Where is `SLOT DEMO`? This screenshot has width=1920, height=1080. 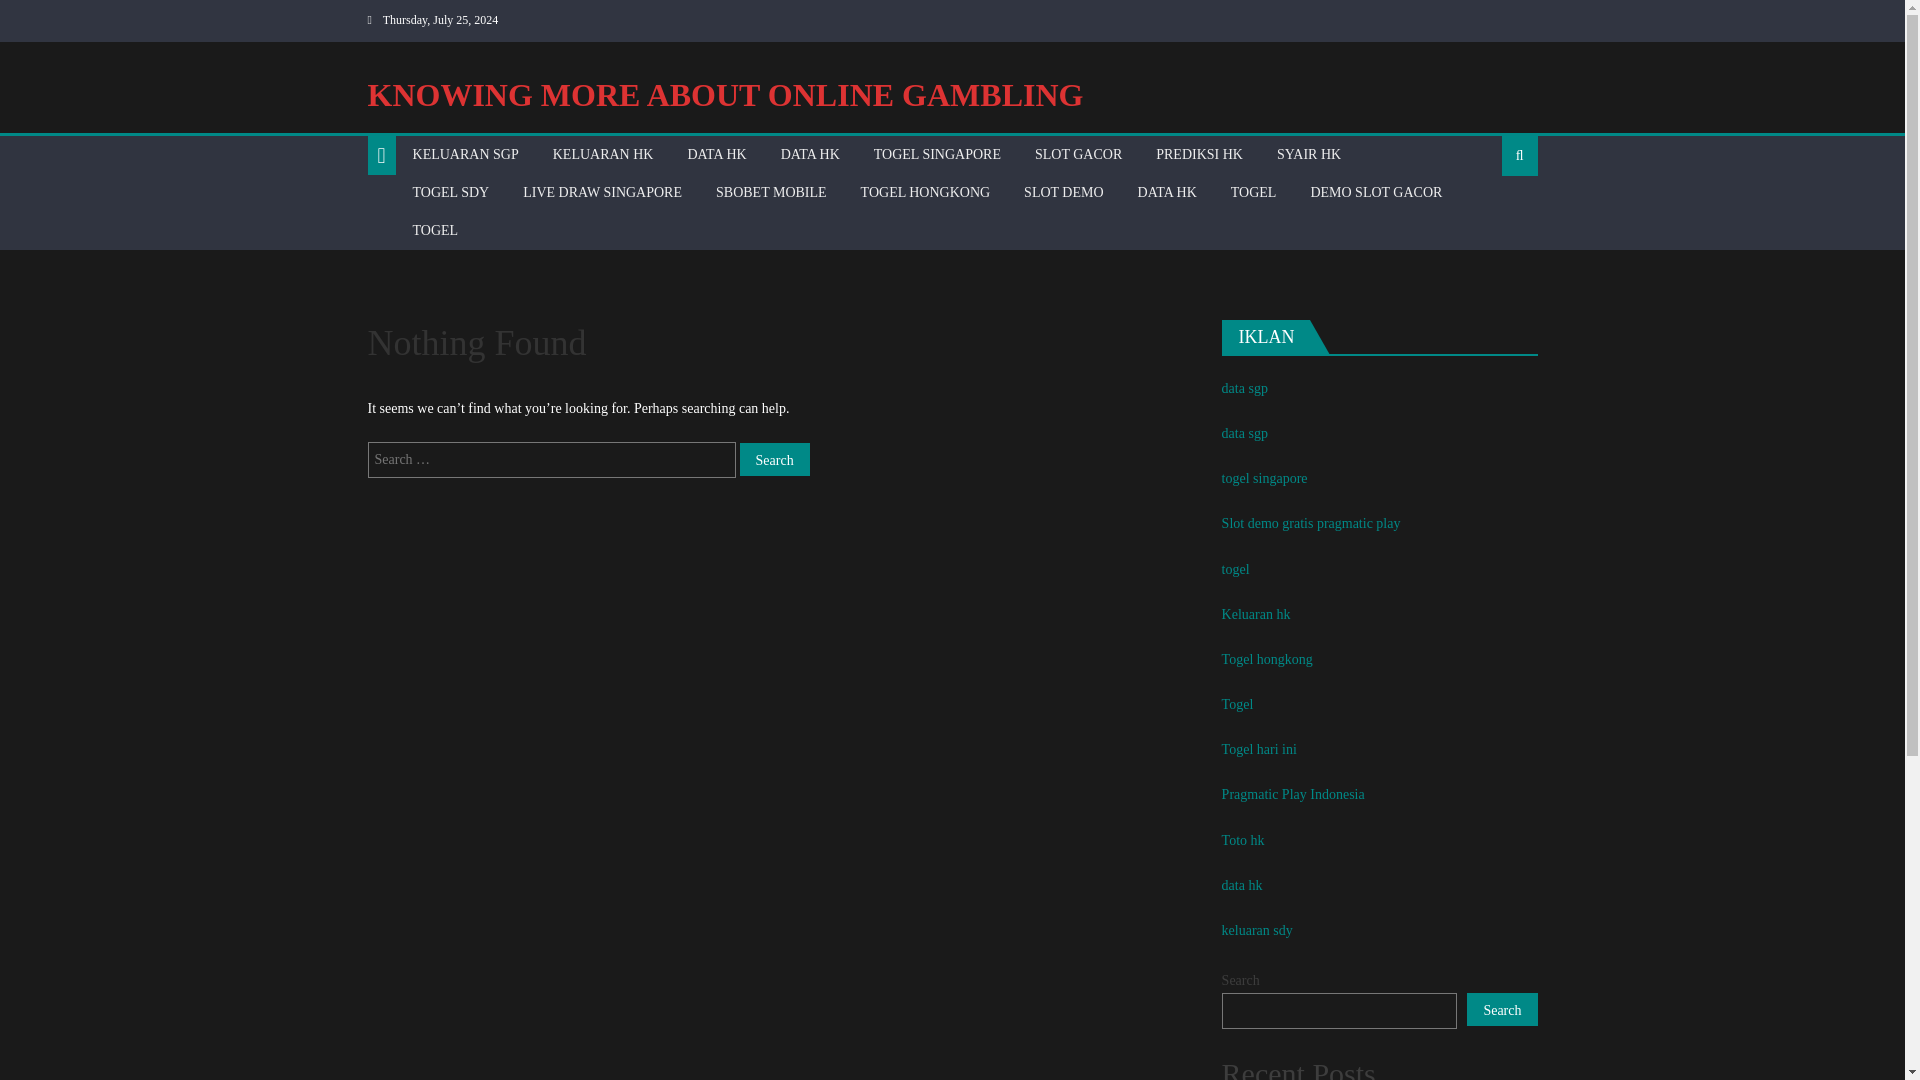 SLOT DEMO is located at coordinates (1063, 192).